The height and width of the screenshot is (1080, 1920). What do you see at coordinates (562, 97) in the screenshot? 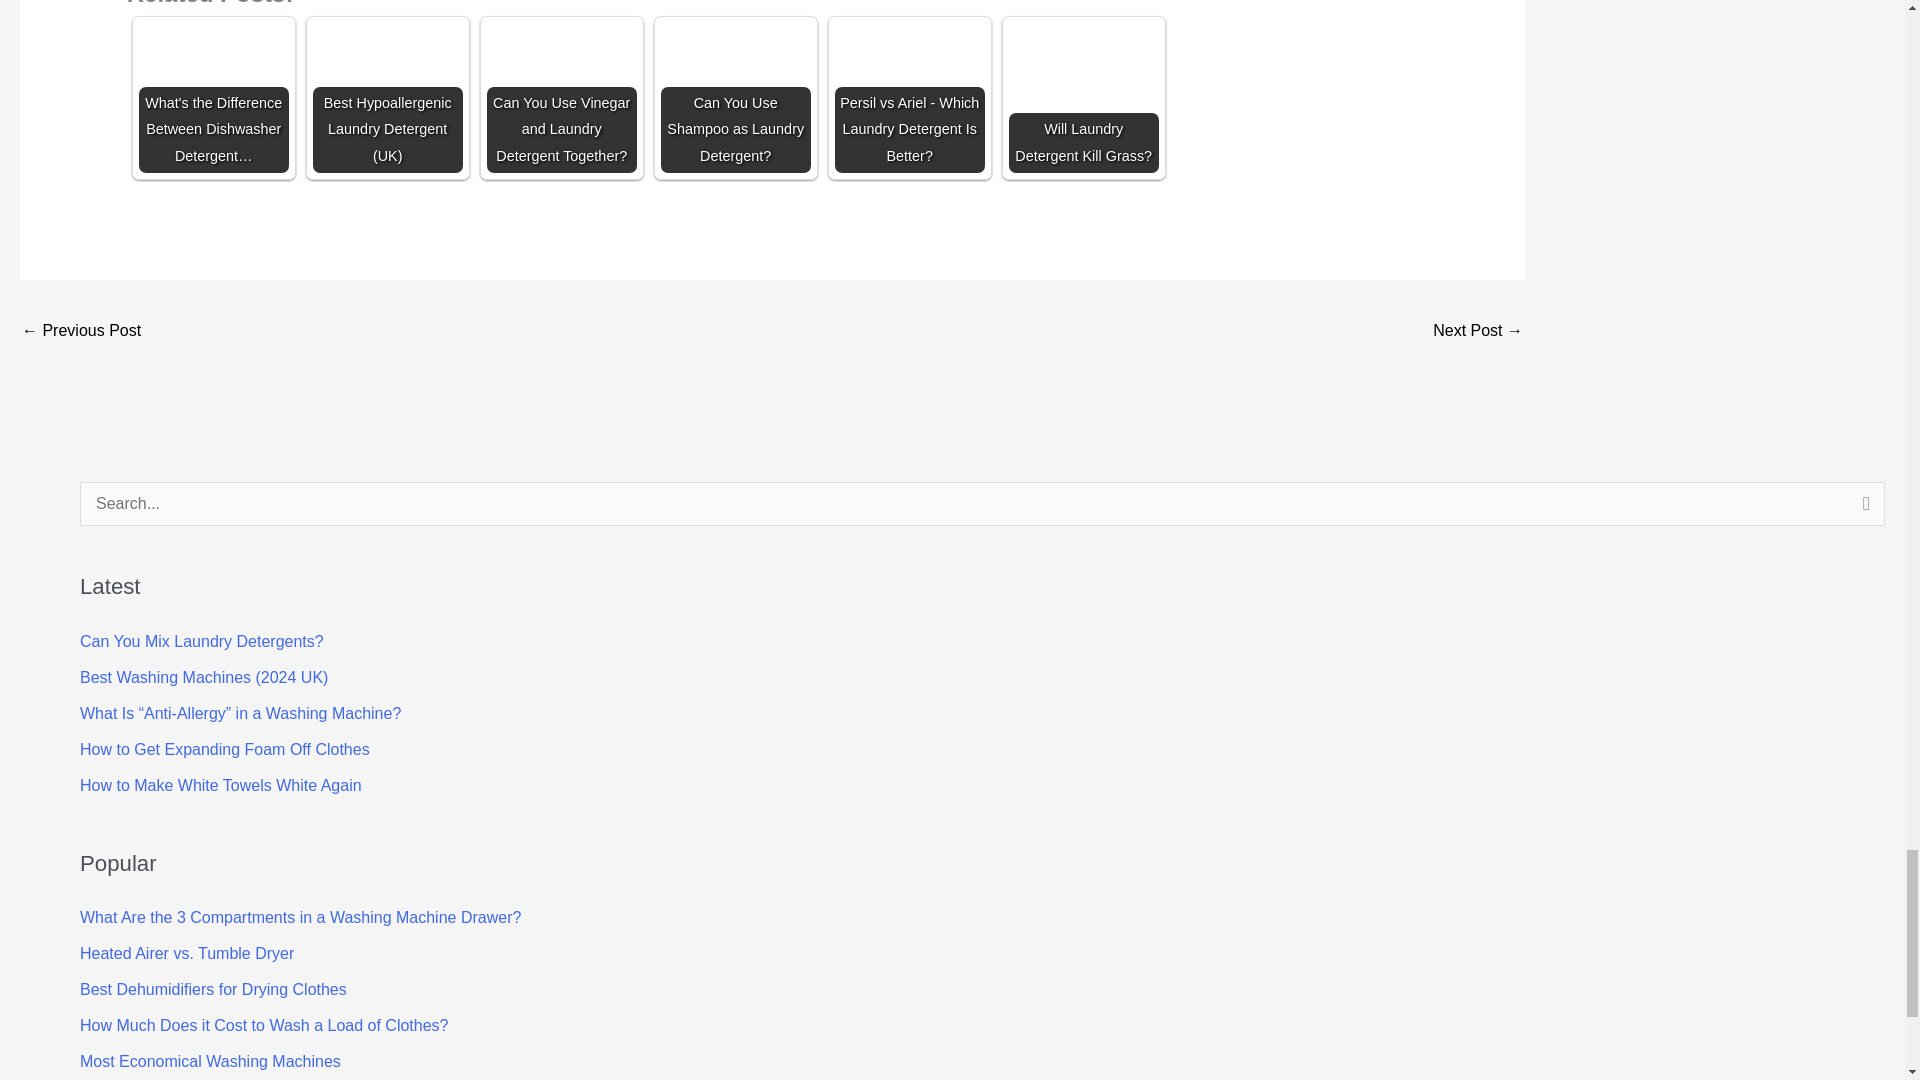
I see `Can You Use Vinegar and Laundry Detergent Together?` at bounding box center [562, 97].